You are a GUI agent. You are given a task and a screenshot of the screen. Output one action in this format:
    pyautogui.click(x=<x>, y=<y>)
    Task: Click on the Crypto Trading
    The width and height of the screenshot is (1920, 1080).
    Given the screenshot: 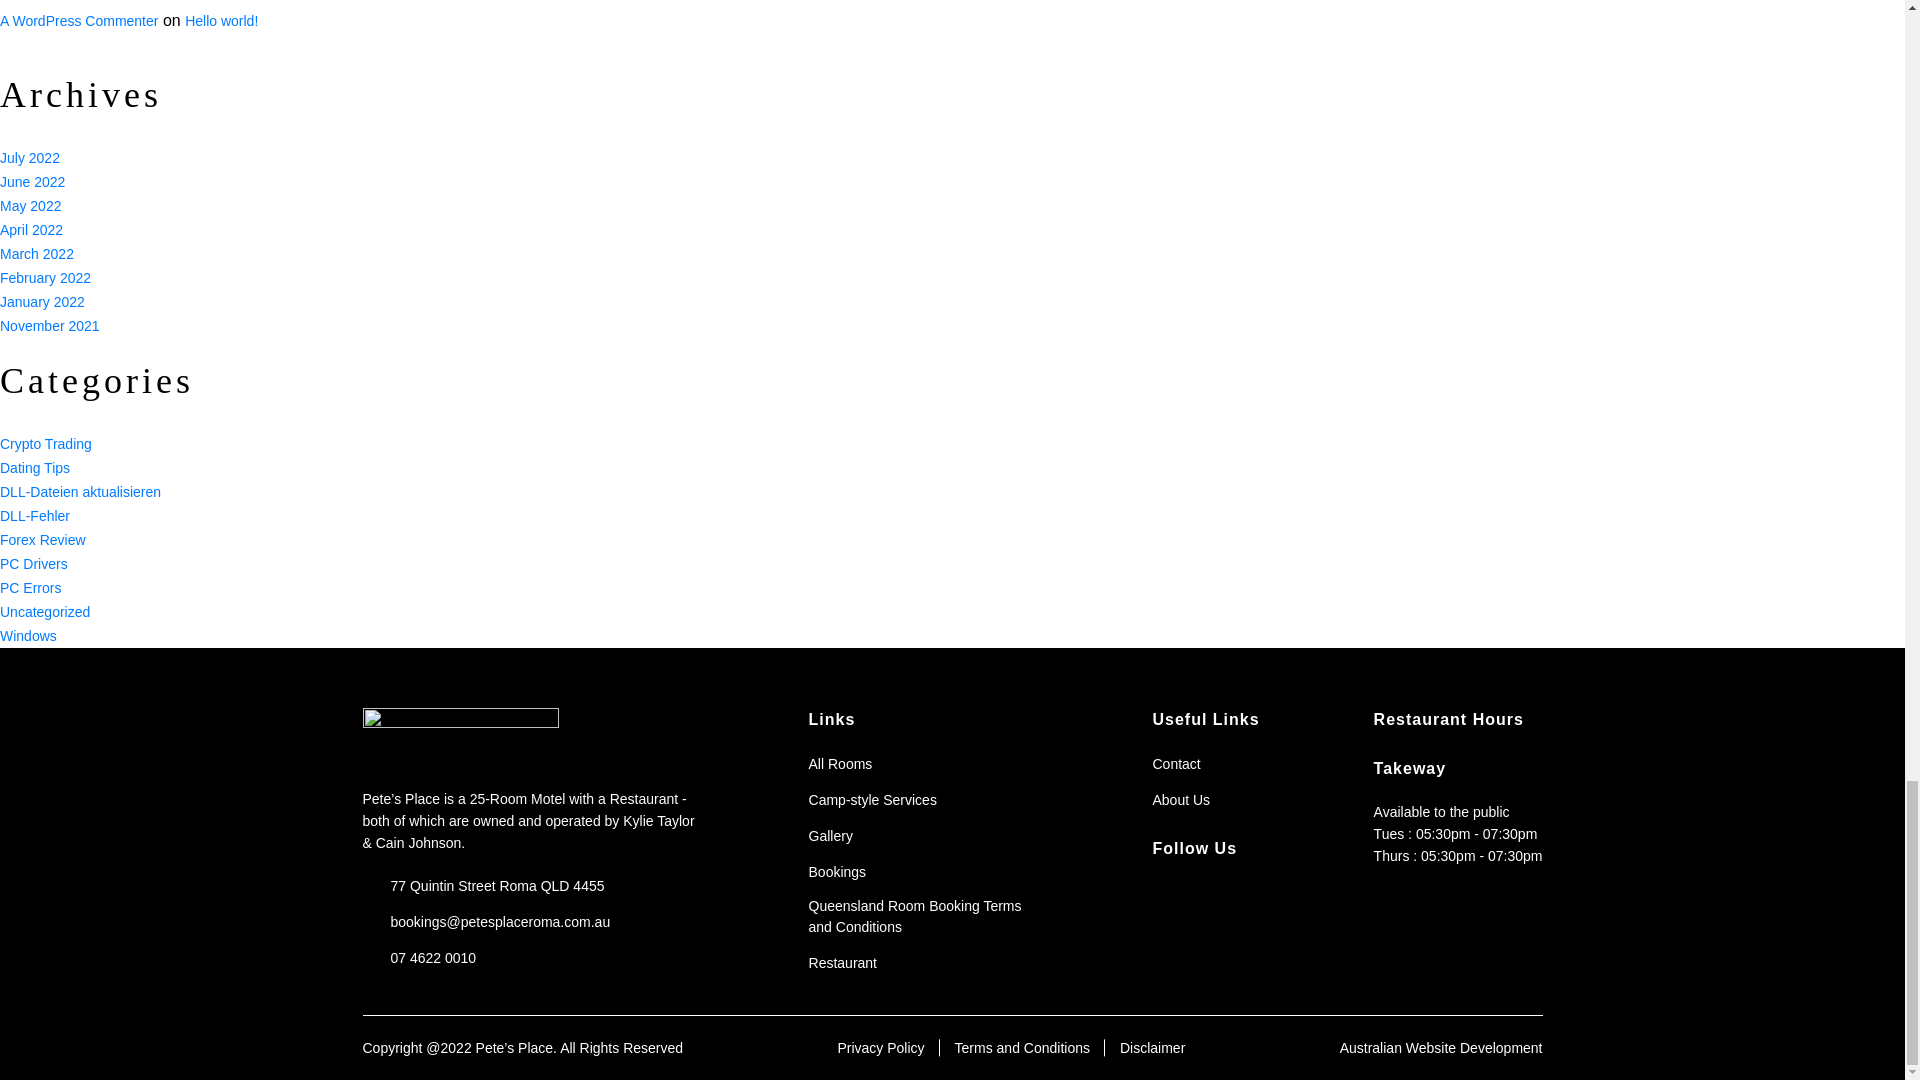 What is the action you would take?
    pyautogui.click(x=46, y=444)
    